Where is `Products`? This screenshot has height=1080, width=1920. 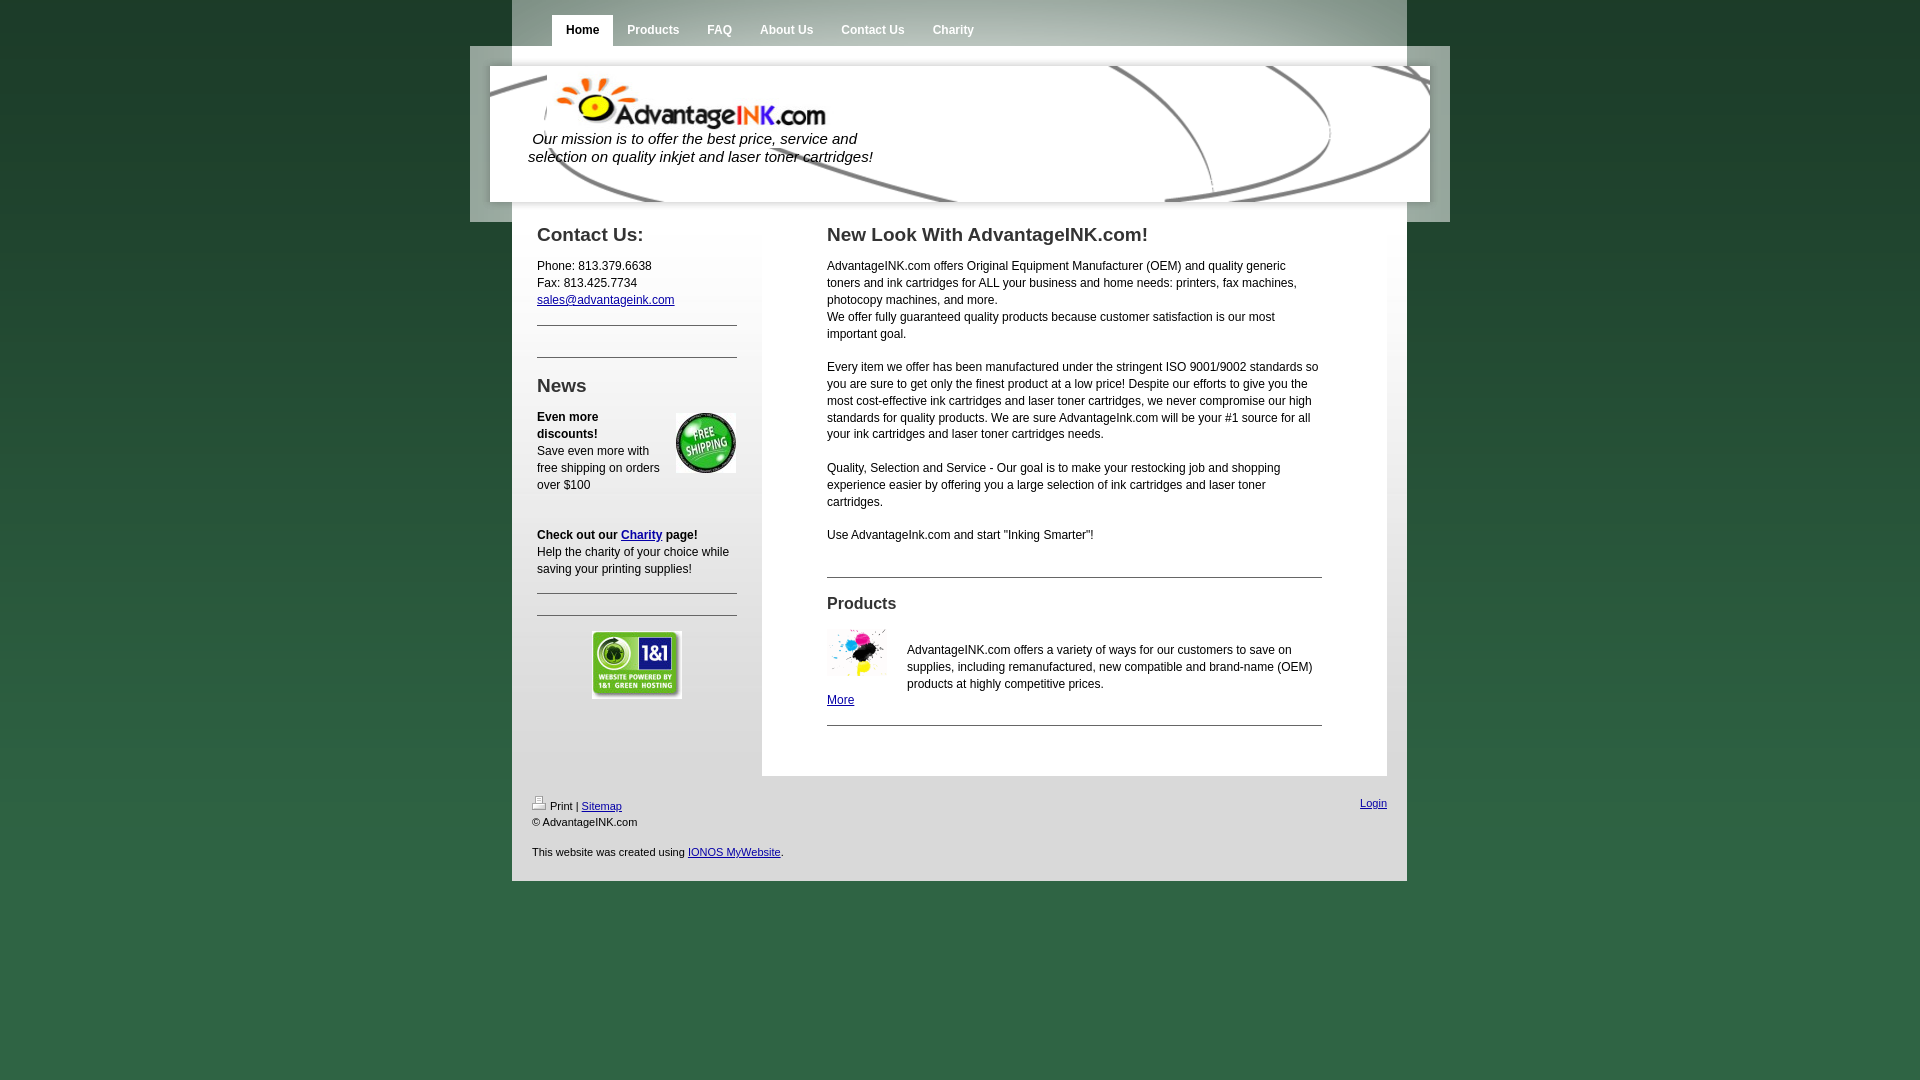
Products is located at coordinates (652, 30).